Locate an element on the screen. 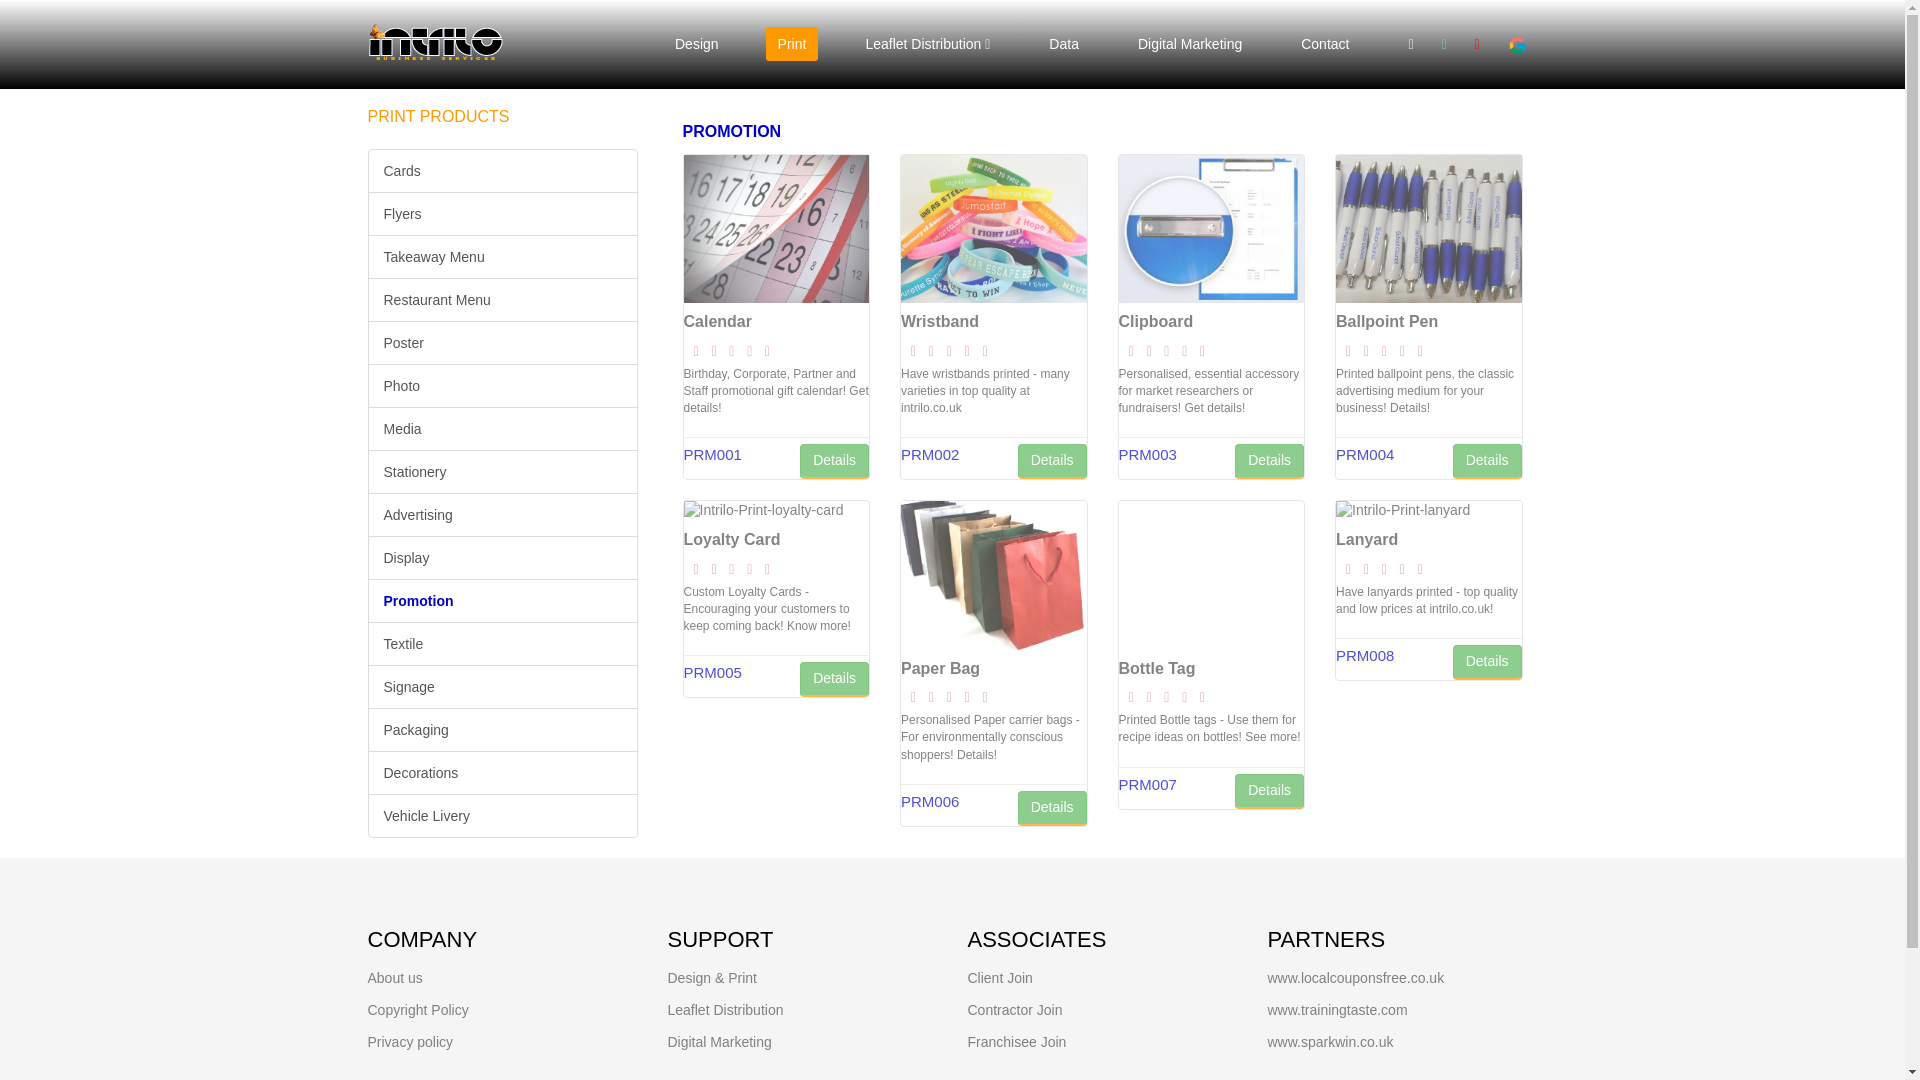 The width and height of the screenshot is (1920, 1080). Media is located at coordinates (502, 429).